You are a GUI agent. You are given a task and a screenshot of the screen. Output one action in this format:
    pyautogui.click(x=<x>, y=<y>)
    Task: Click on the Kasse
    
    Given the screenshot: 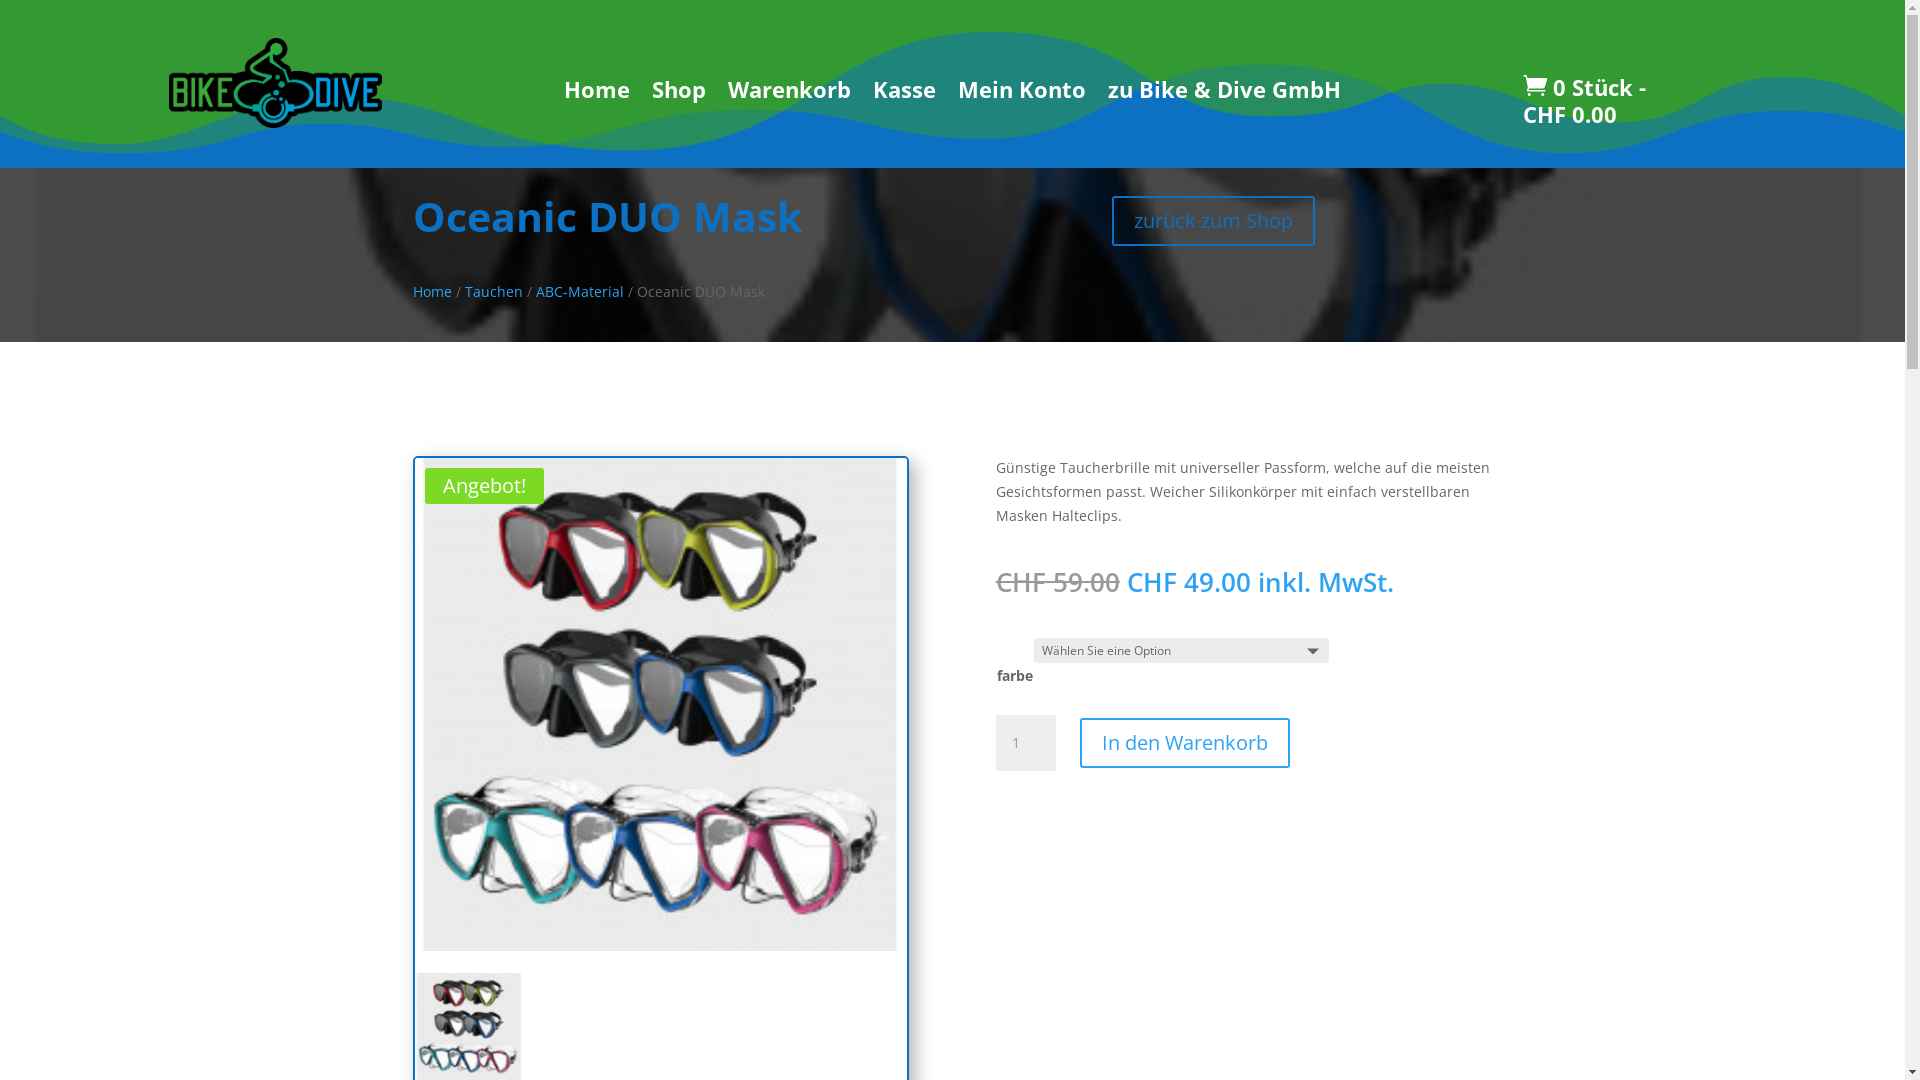 What is the action you would take?
    pyautogui.click(x=904, y=93)
    